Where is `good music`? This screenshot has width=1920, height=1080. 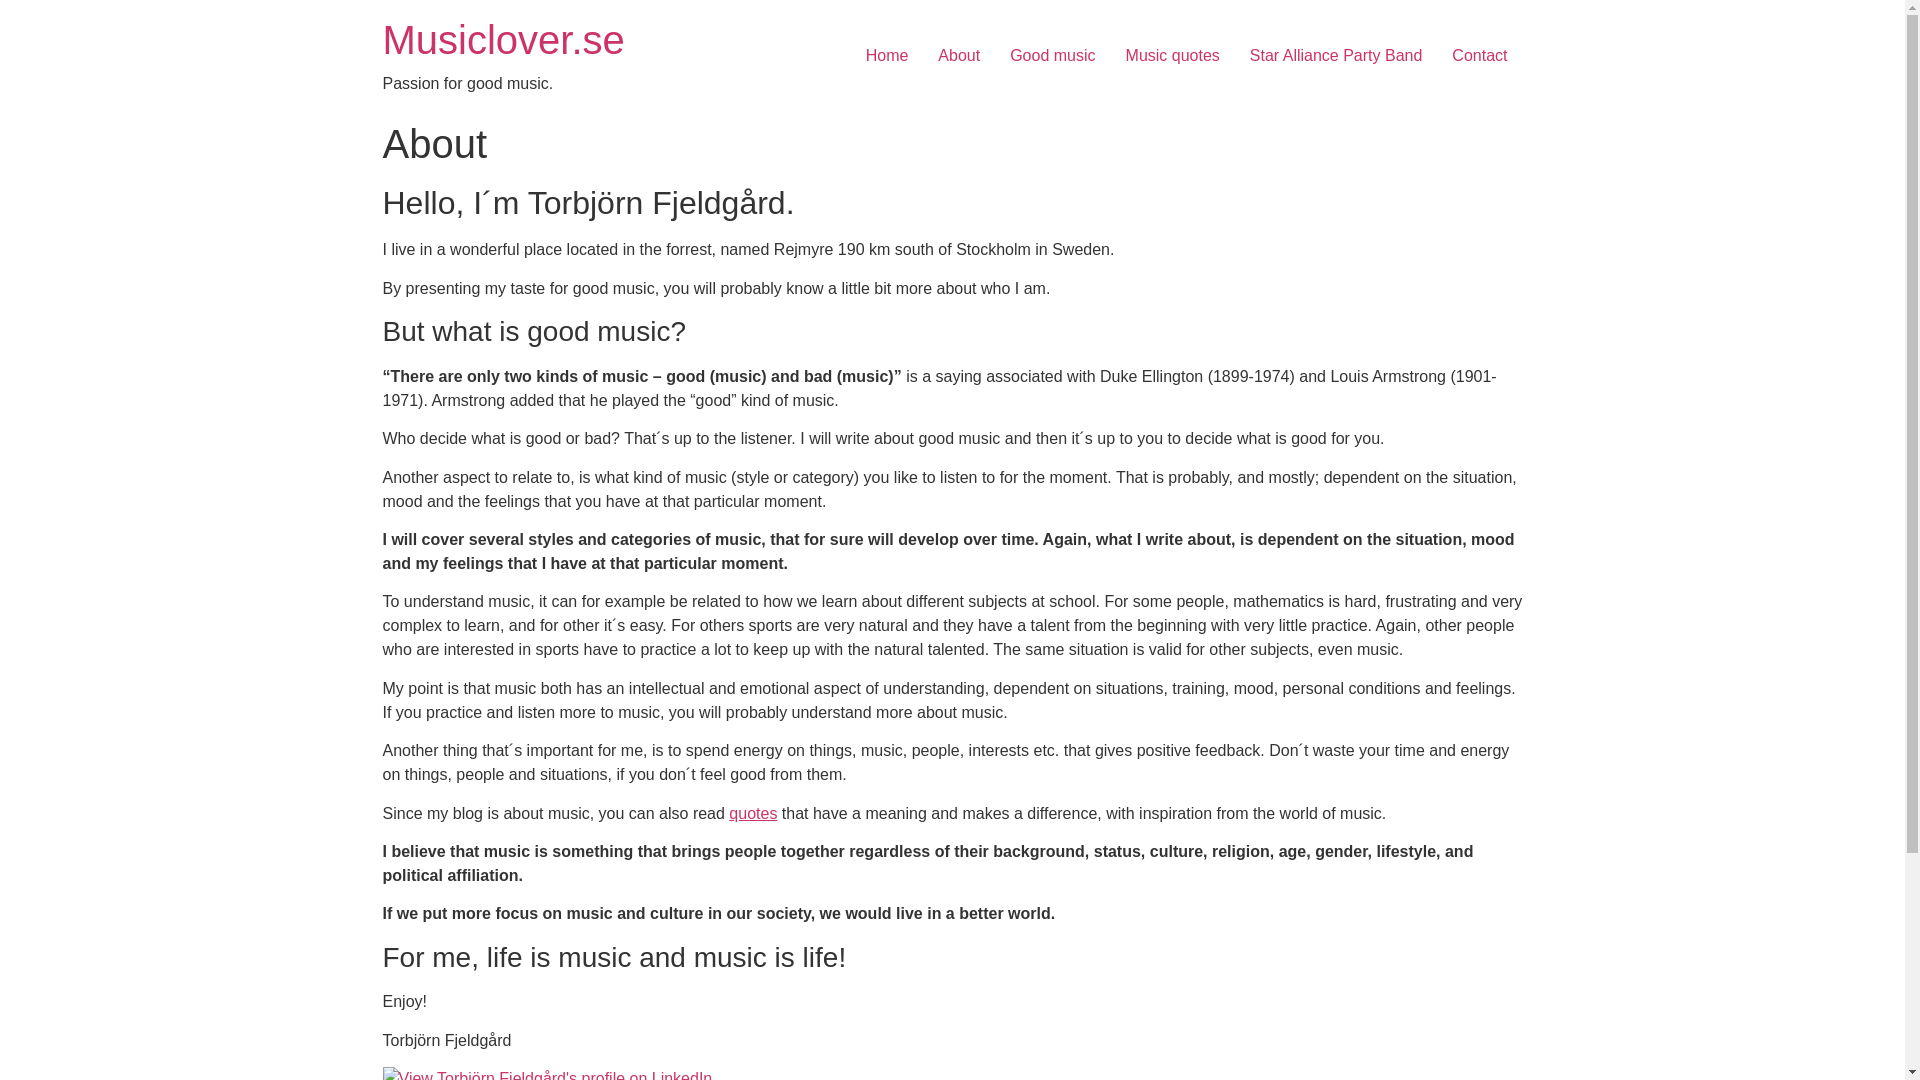
good music is located at coordinates (1052, 55).